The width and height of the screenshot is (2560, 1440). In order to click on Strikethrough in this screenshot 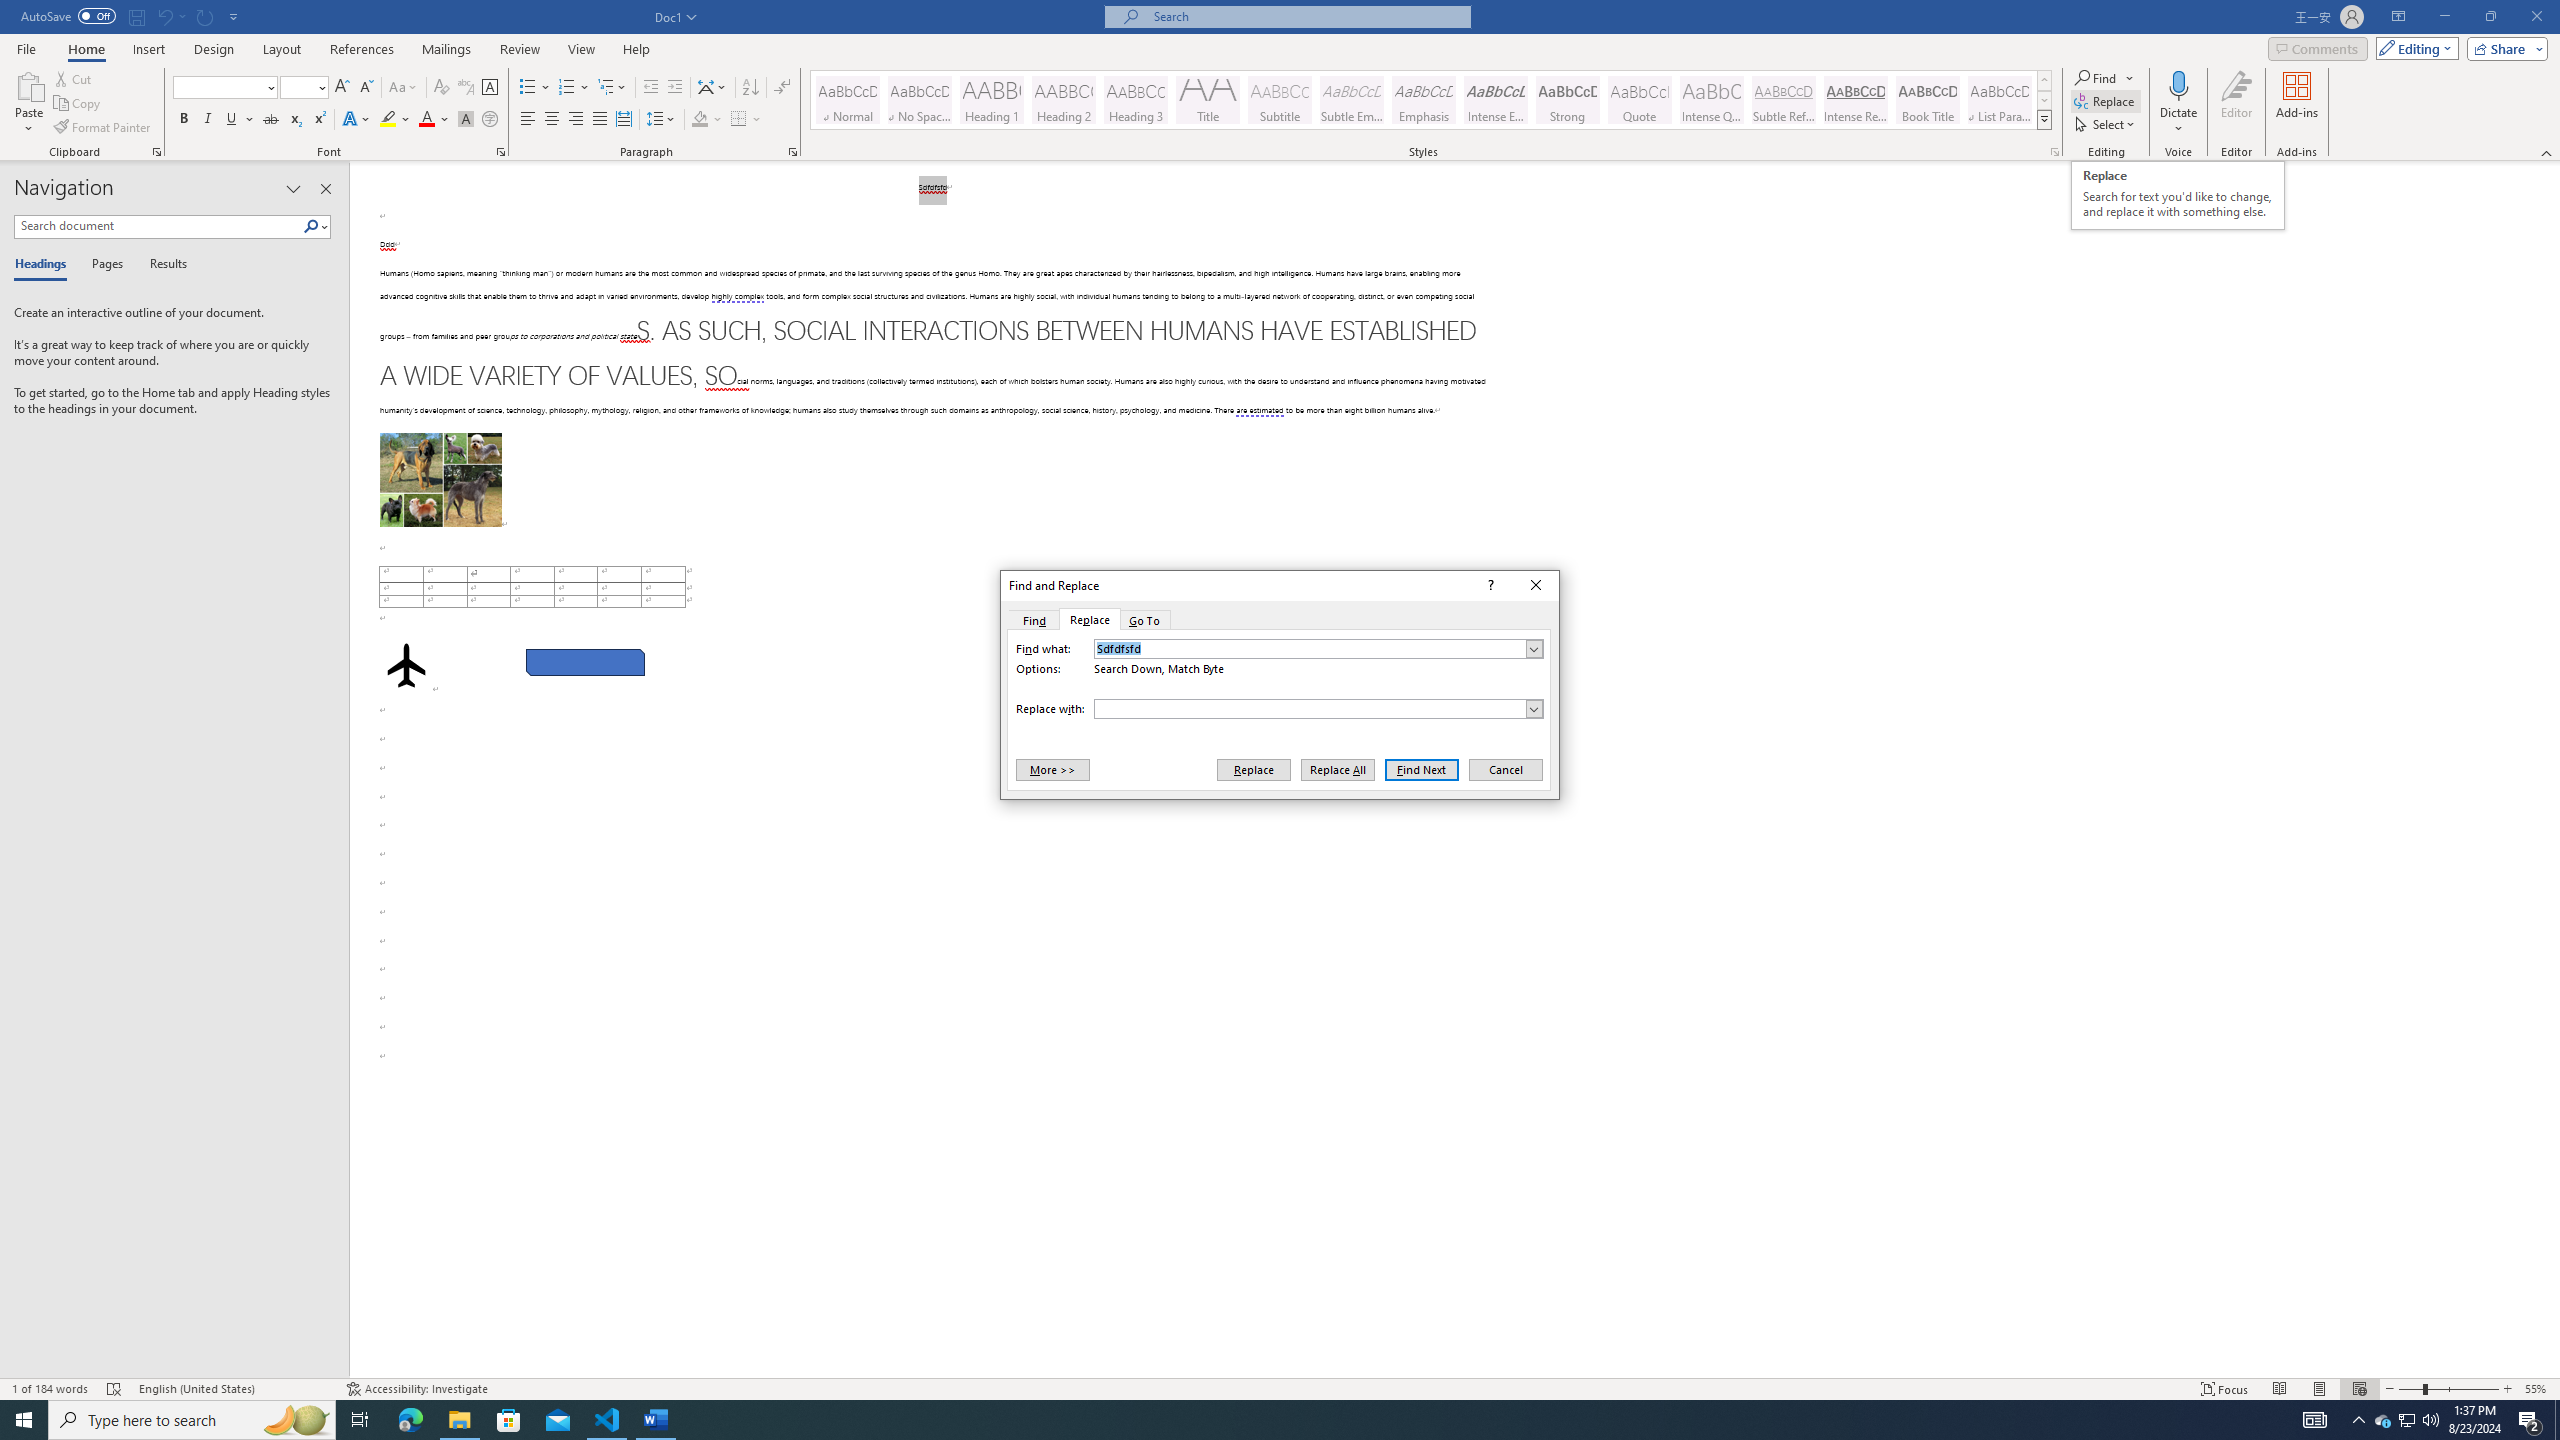, I will do `click(271, 120)`.